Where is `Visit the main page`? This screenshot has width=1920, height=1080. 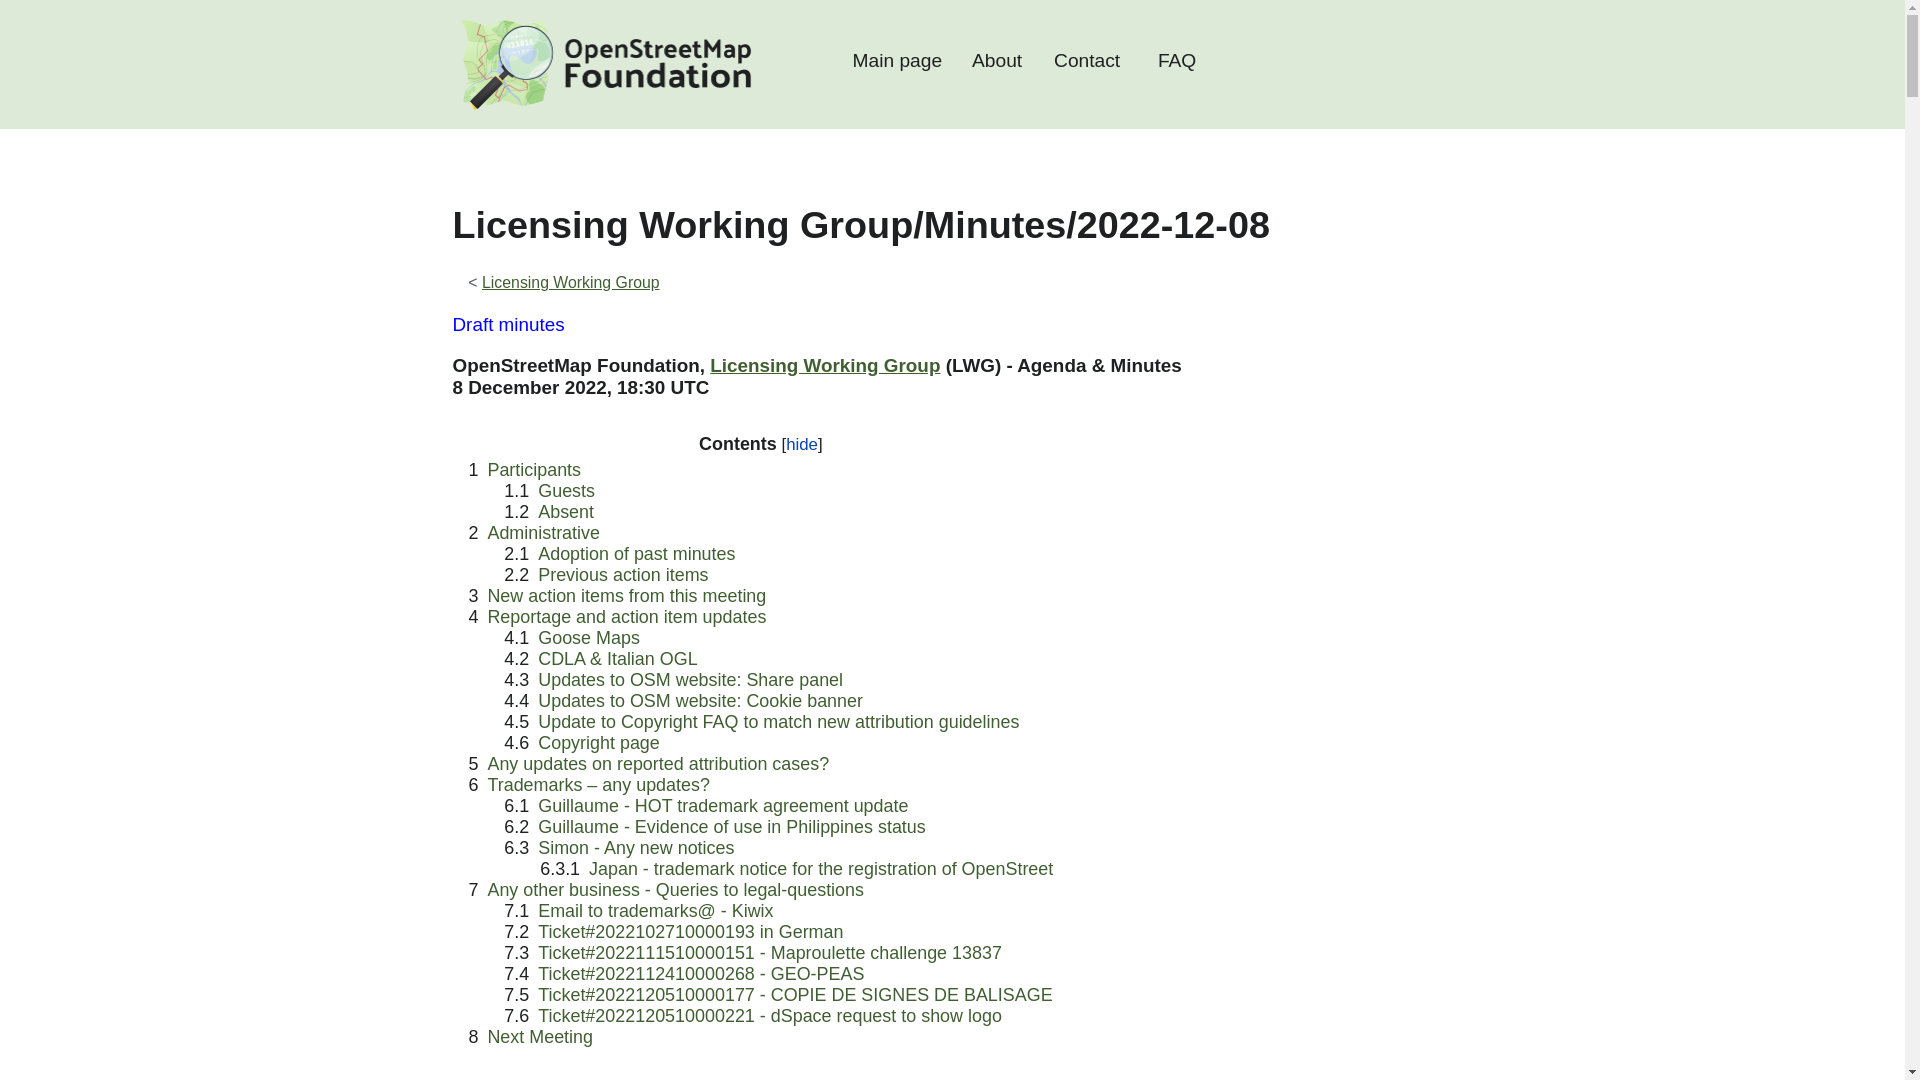 Visit the main page is located at coordinates (604, 64).